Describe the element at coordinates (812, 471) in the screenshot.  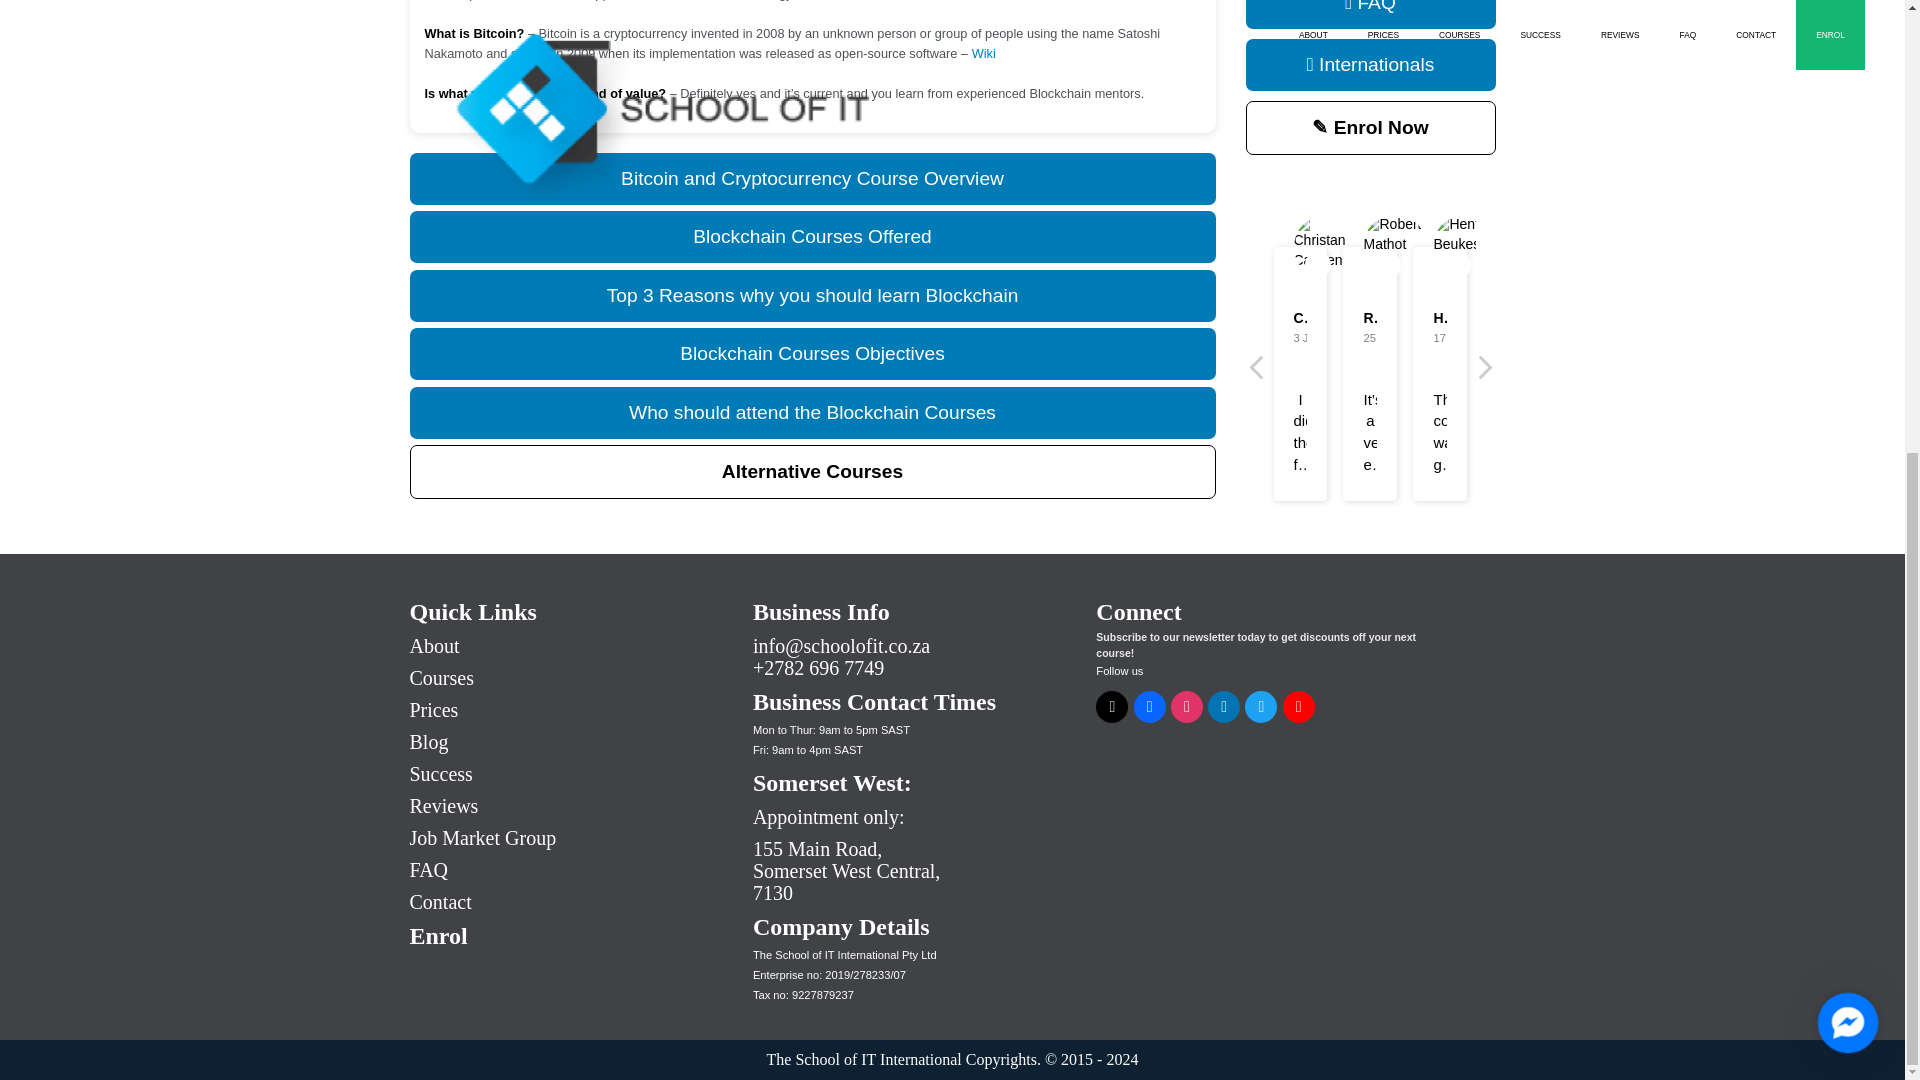
I see `Alternative Courses` at that location.